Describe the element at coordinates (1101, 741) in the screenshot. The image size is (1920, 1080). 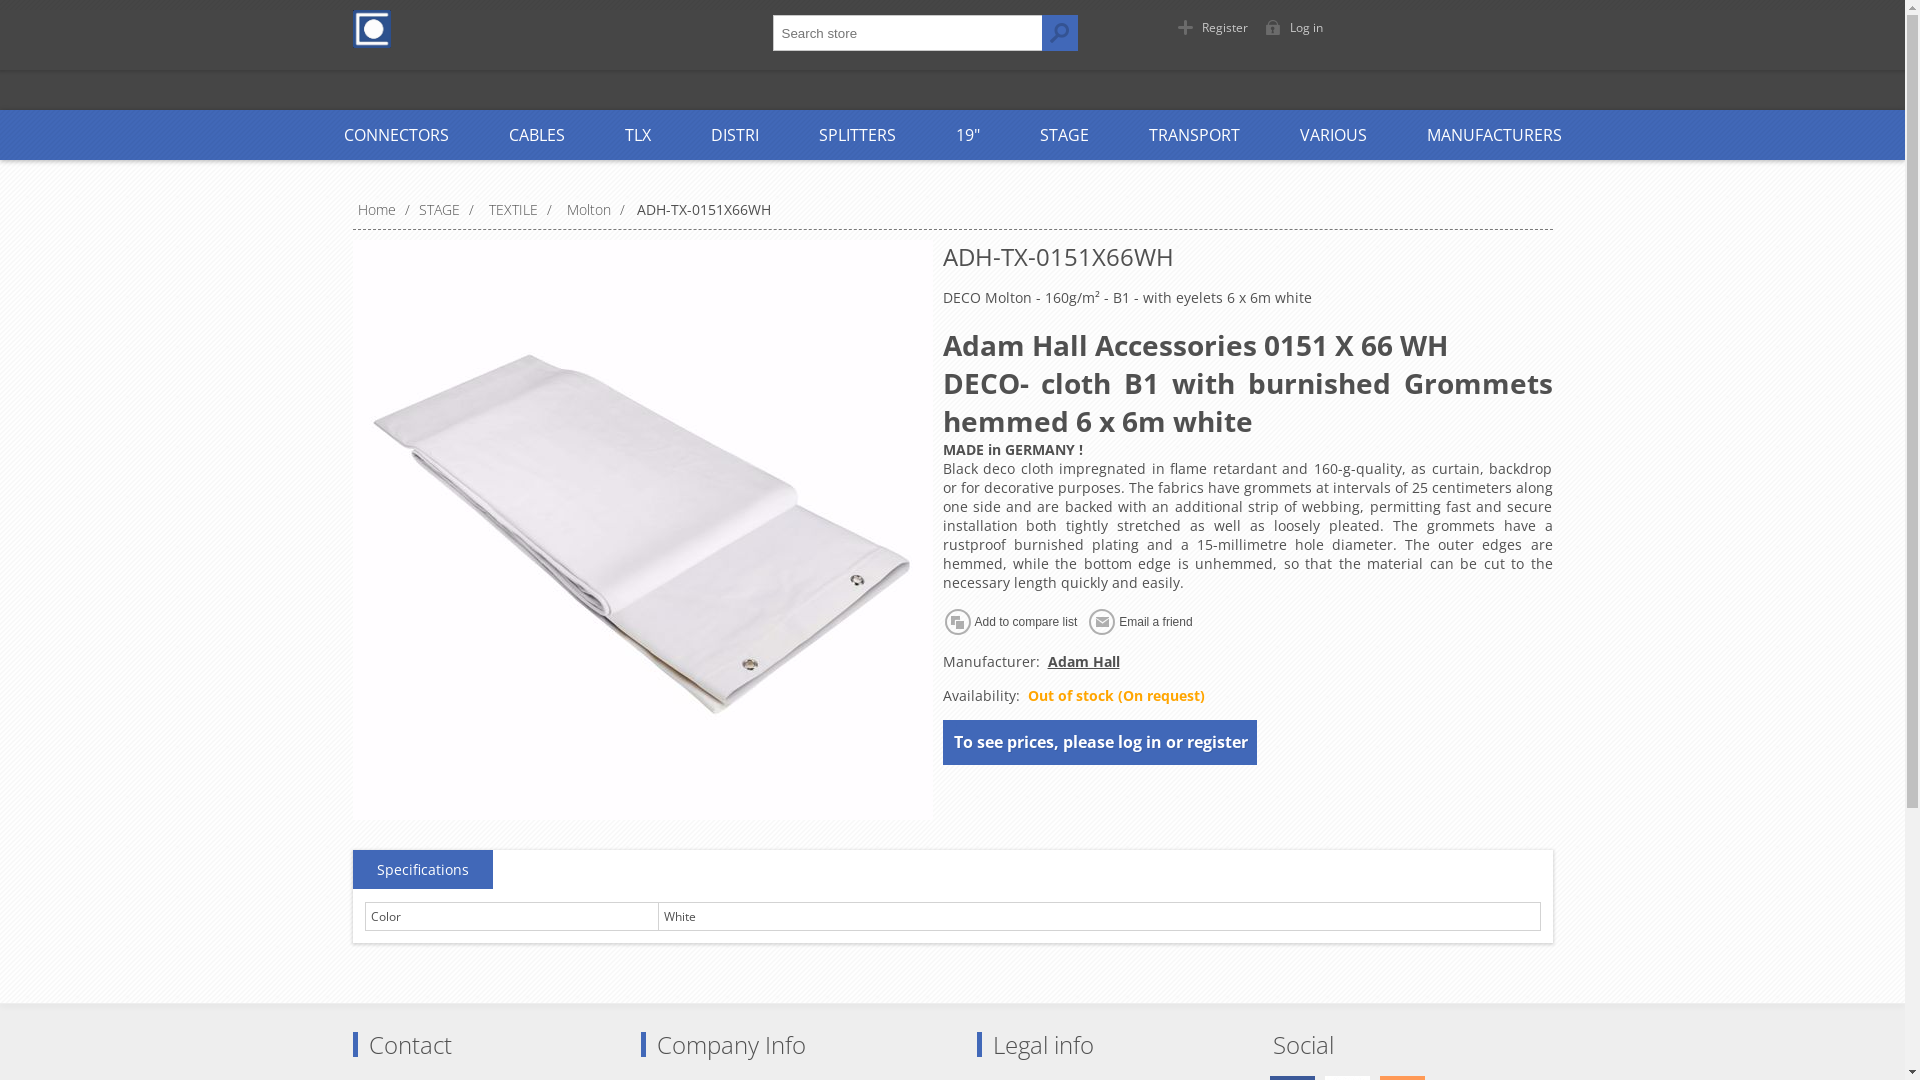
I see `To see prices, please log in or register` at that location.